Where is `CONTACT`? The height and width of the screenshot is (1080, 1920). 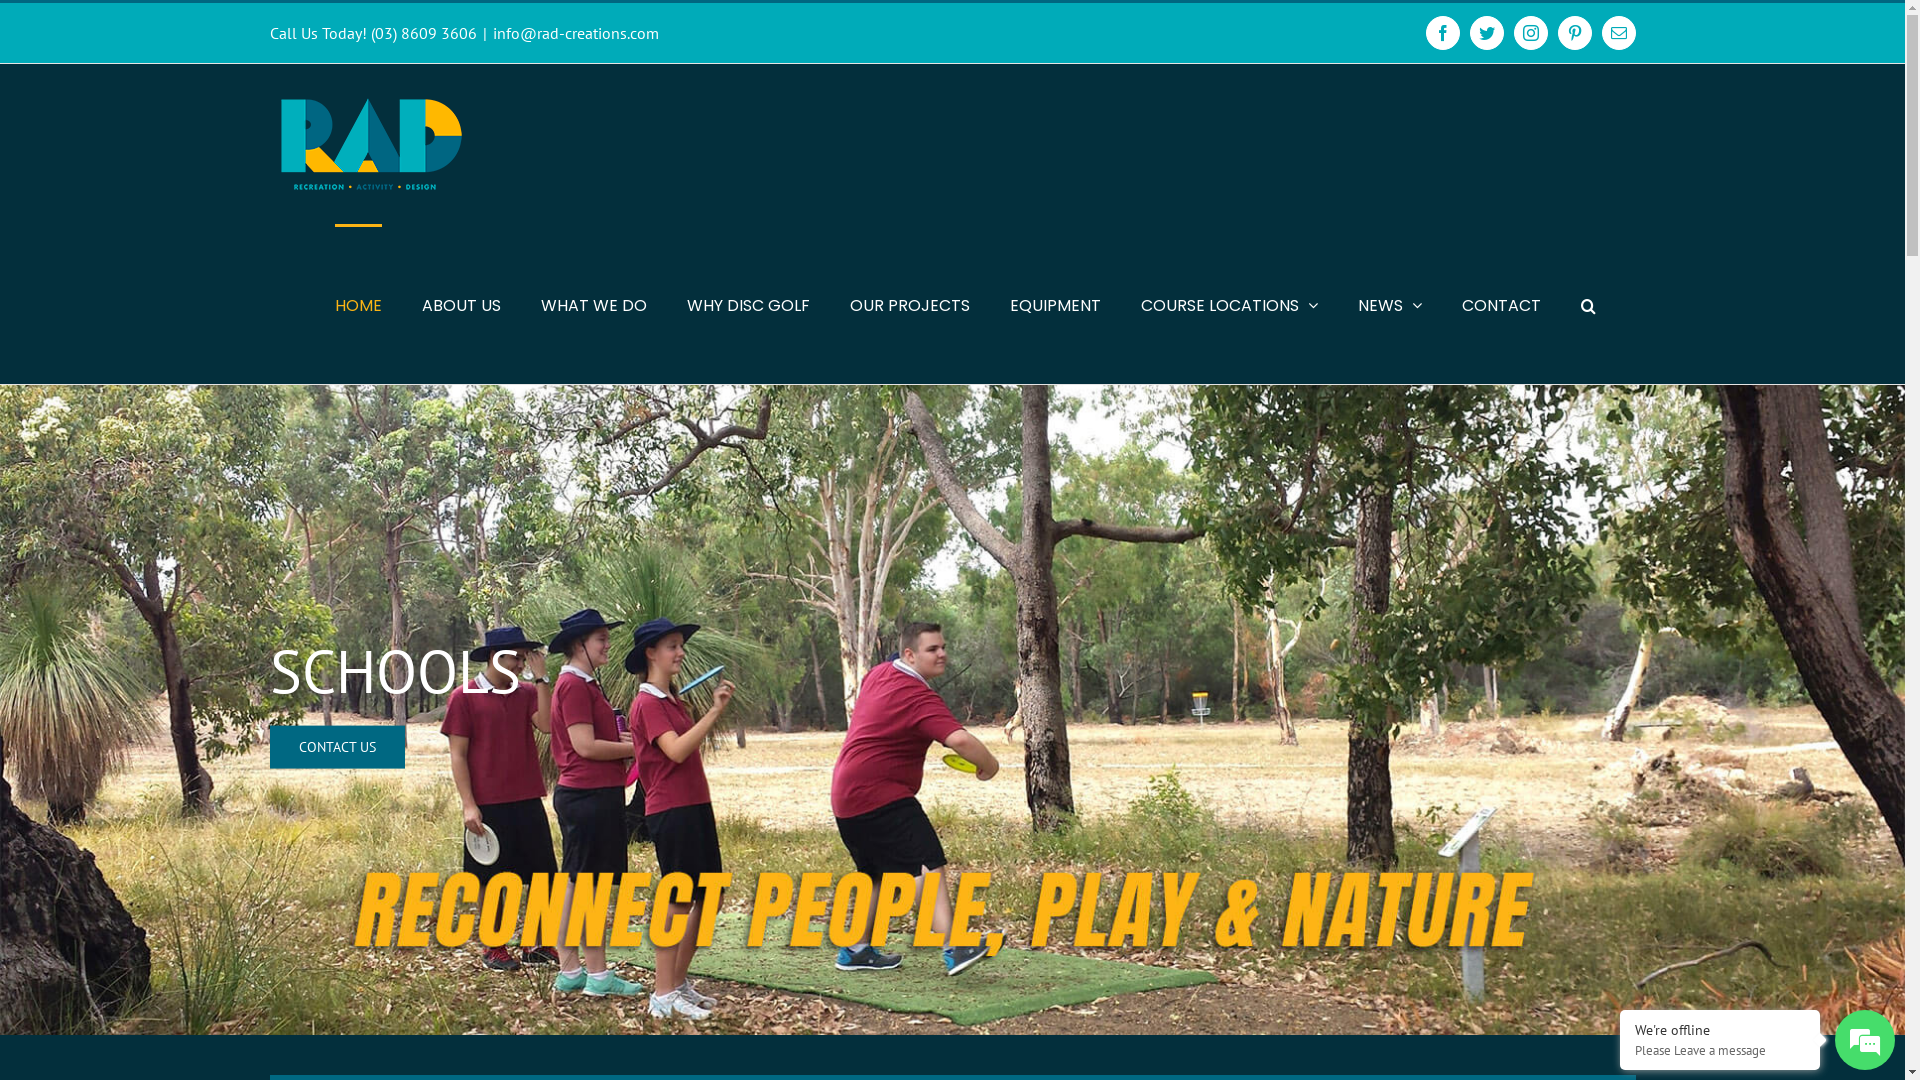 CONTACT is located at coordinates (1502, 304).